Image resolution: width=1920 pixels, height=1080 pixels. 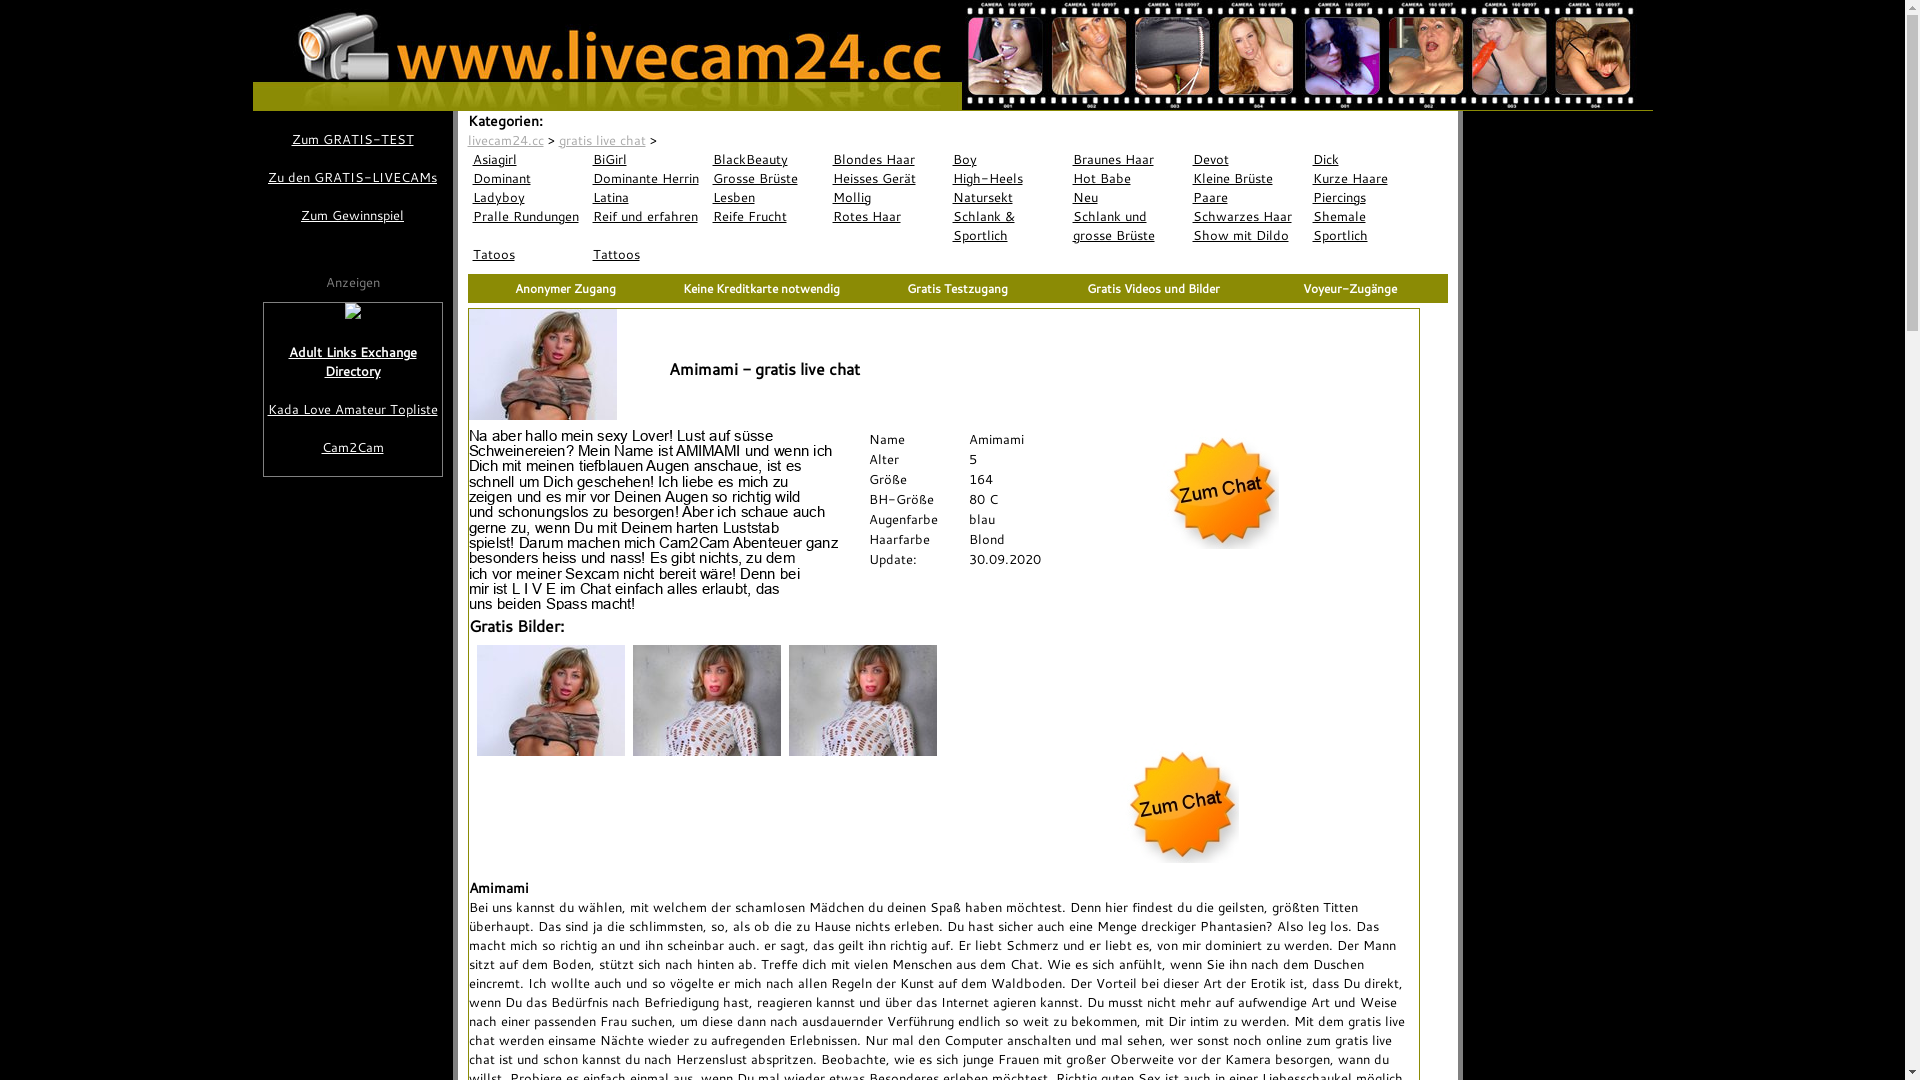 I want to click on Cam2Cam, so click(x=353, y=448).